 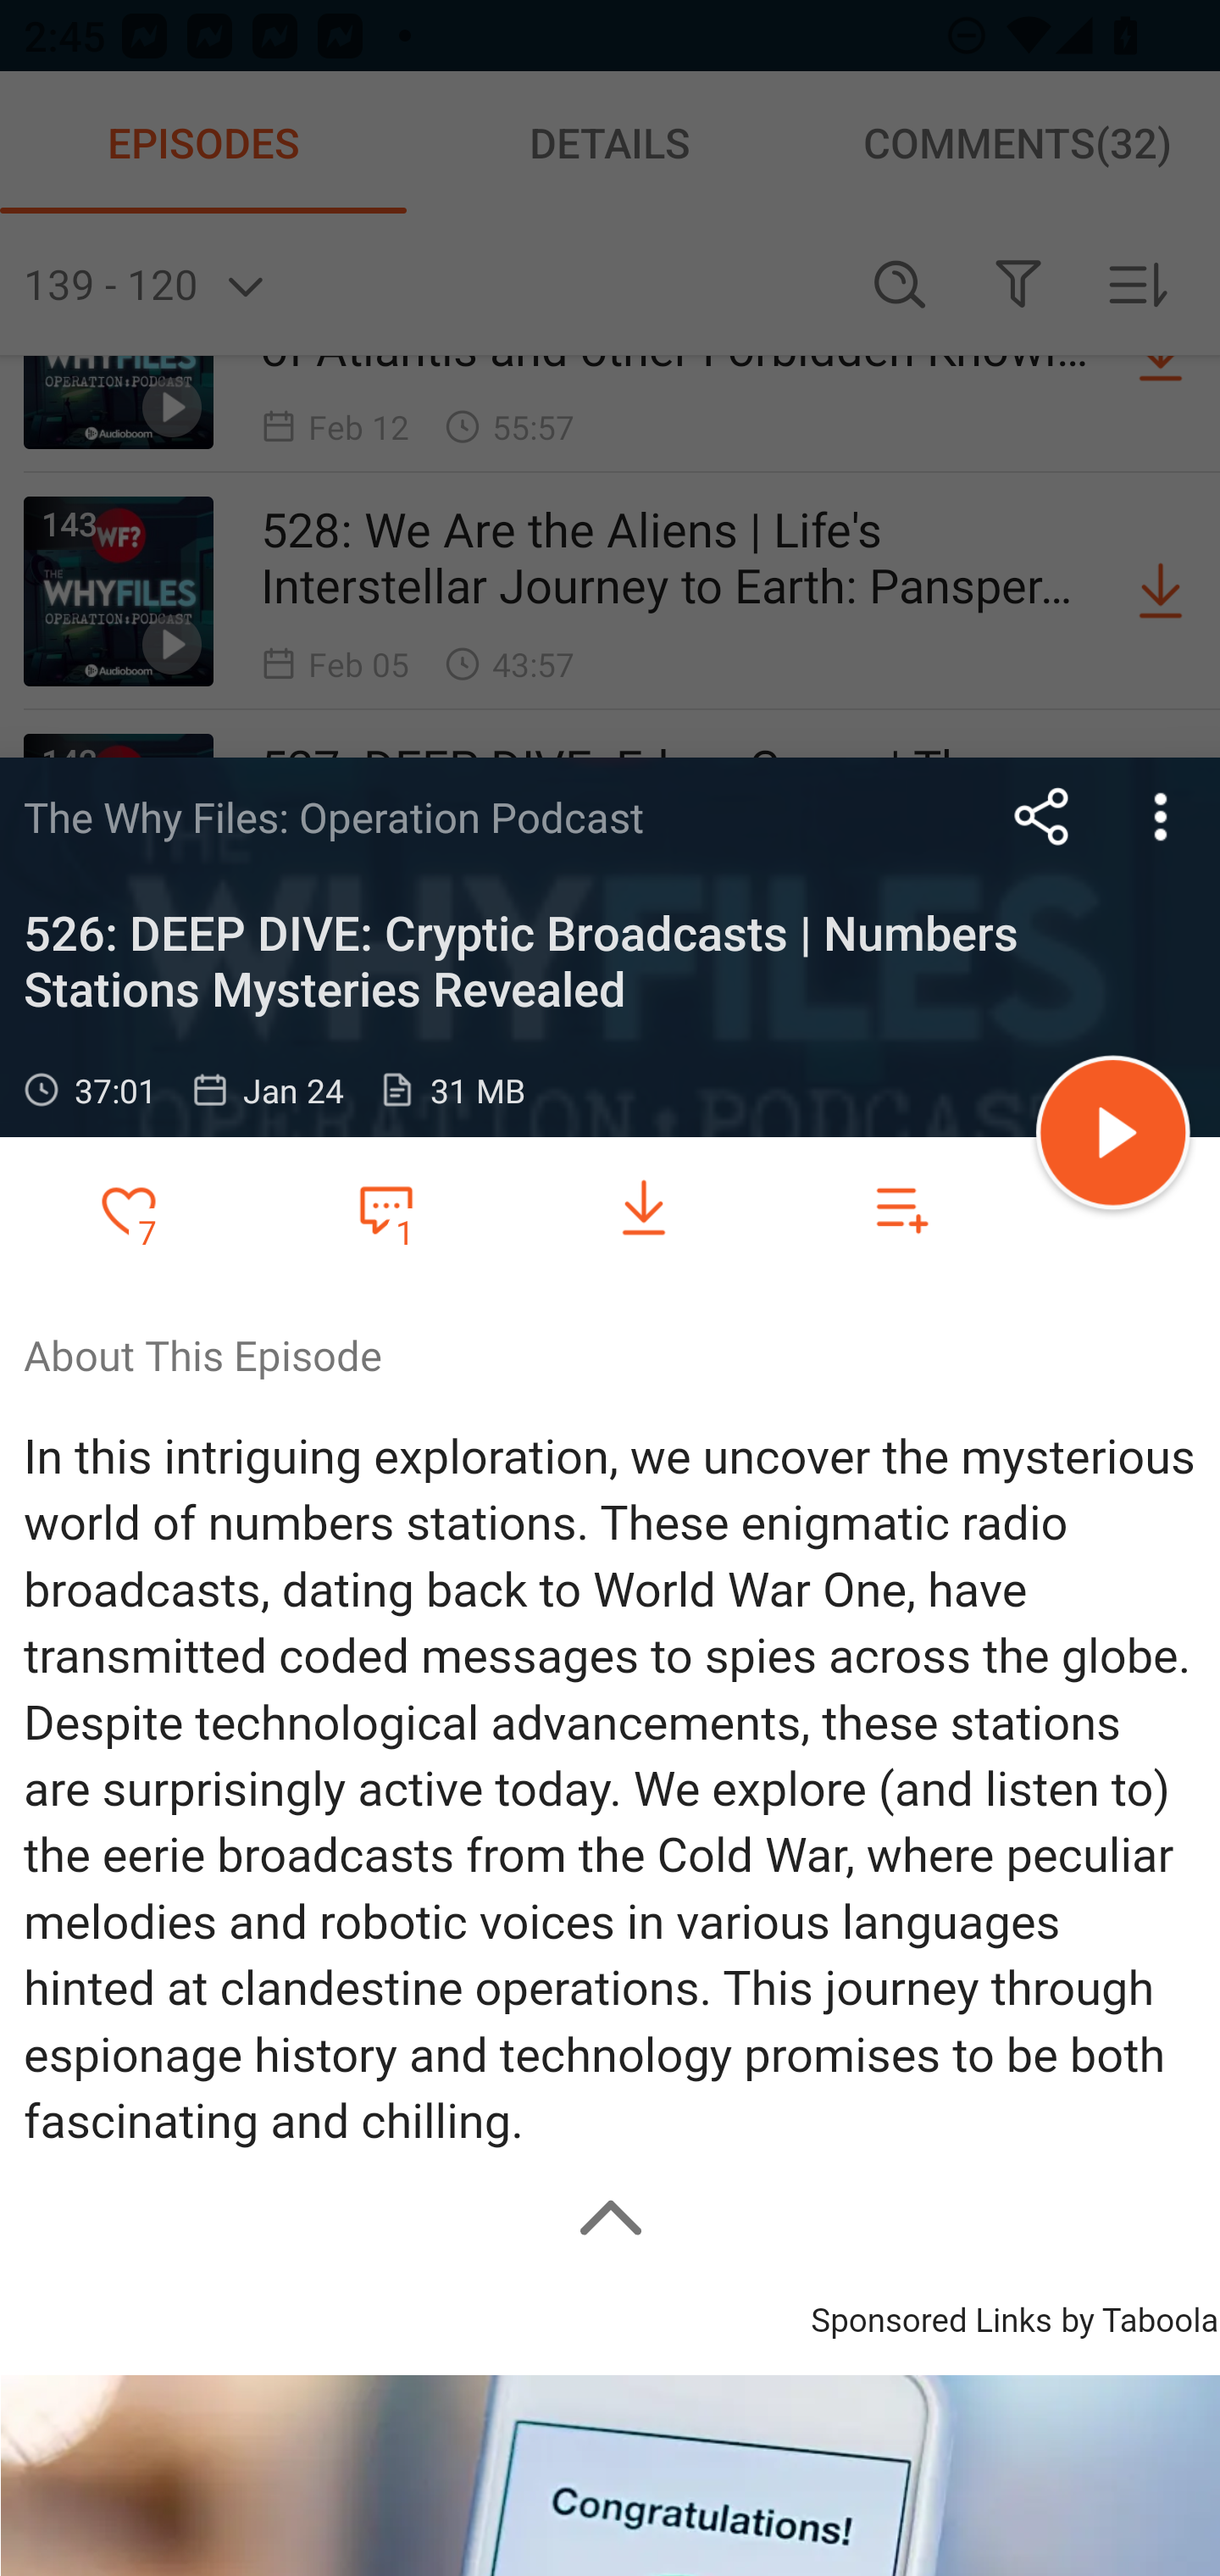 I want to click on by Taboola, so click(x=1139, y=2317).